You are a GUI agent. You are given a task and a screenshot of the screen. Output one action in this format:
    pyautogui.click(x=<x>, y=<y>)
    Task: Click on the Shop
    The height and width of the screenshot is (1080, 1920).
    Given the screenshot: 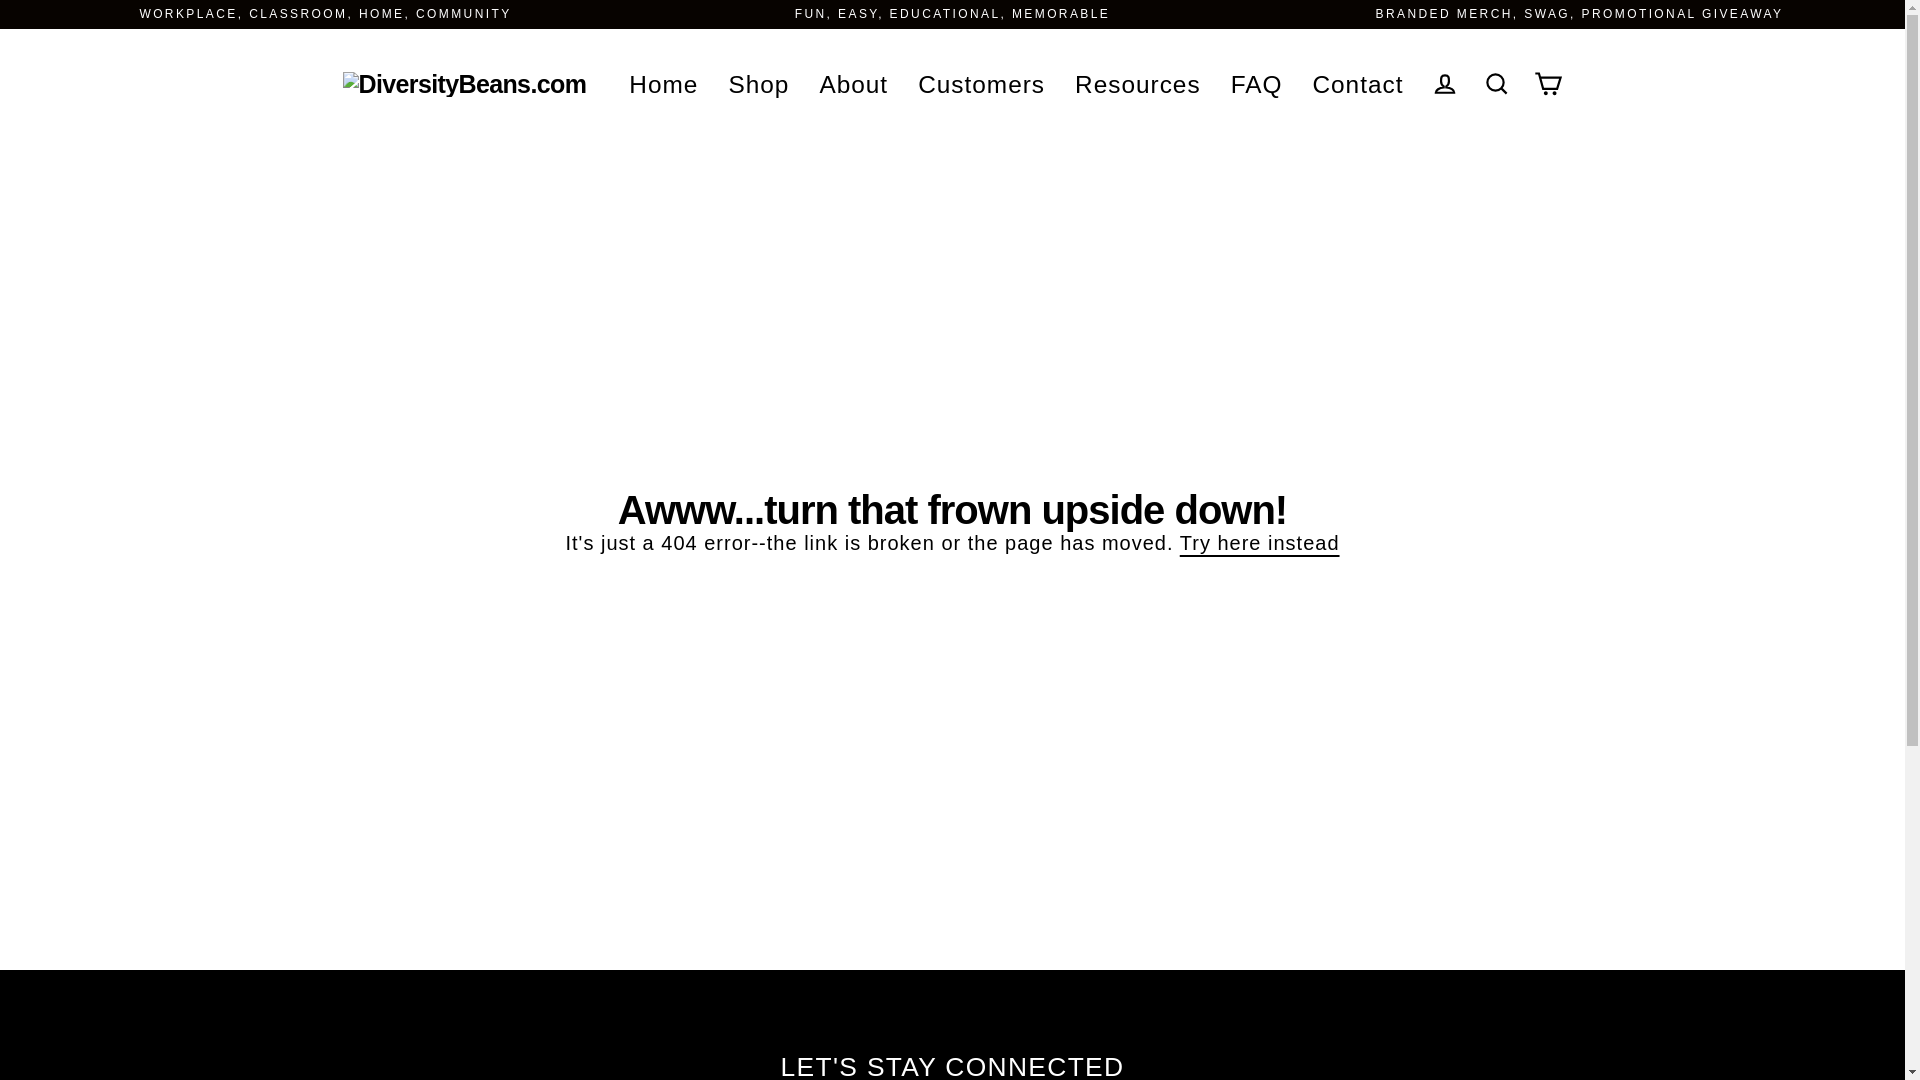 What is the action you would take?
    pyautogui.click(x=758, y=84)
    